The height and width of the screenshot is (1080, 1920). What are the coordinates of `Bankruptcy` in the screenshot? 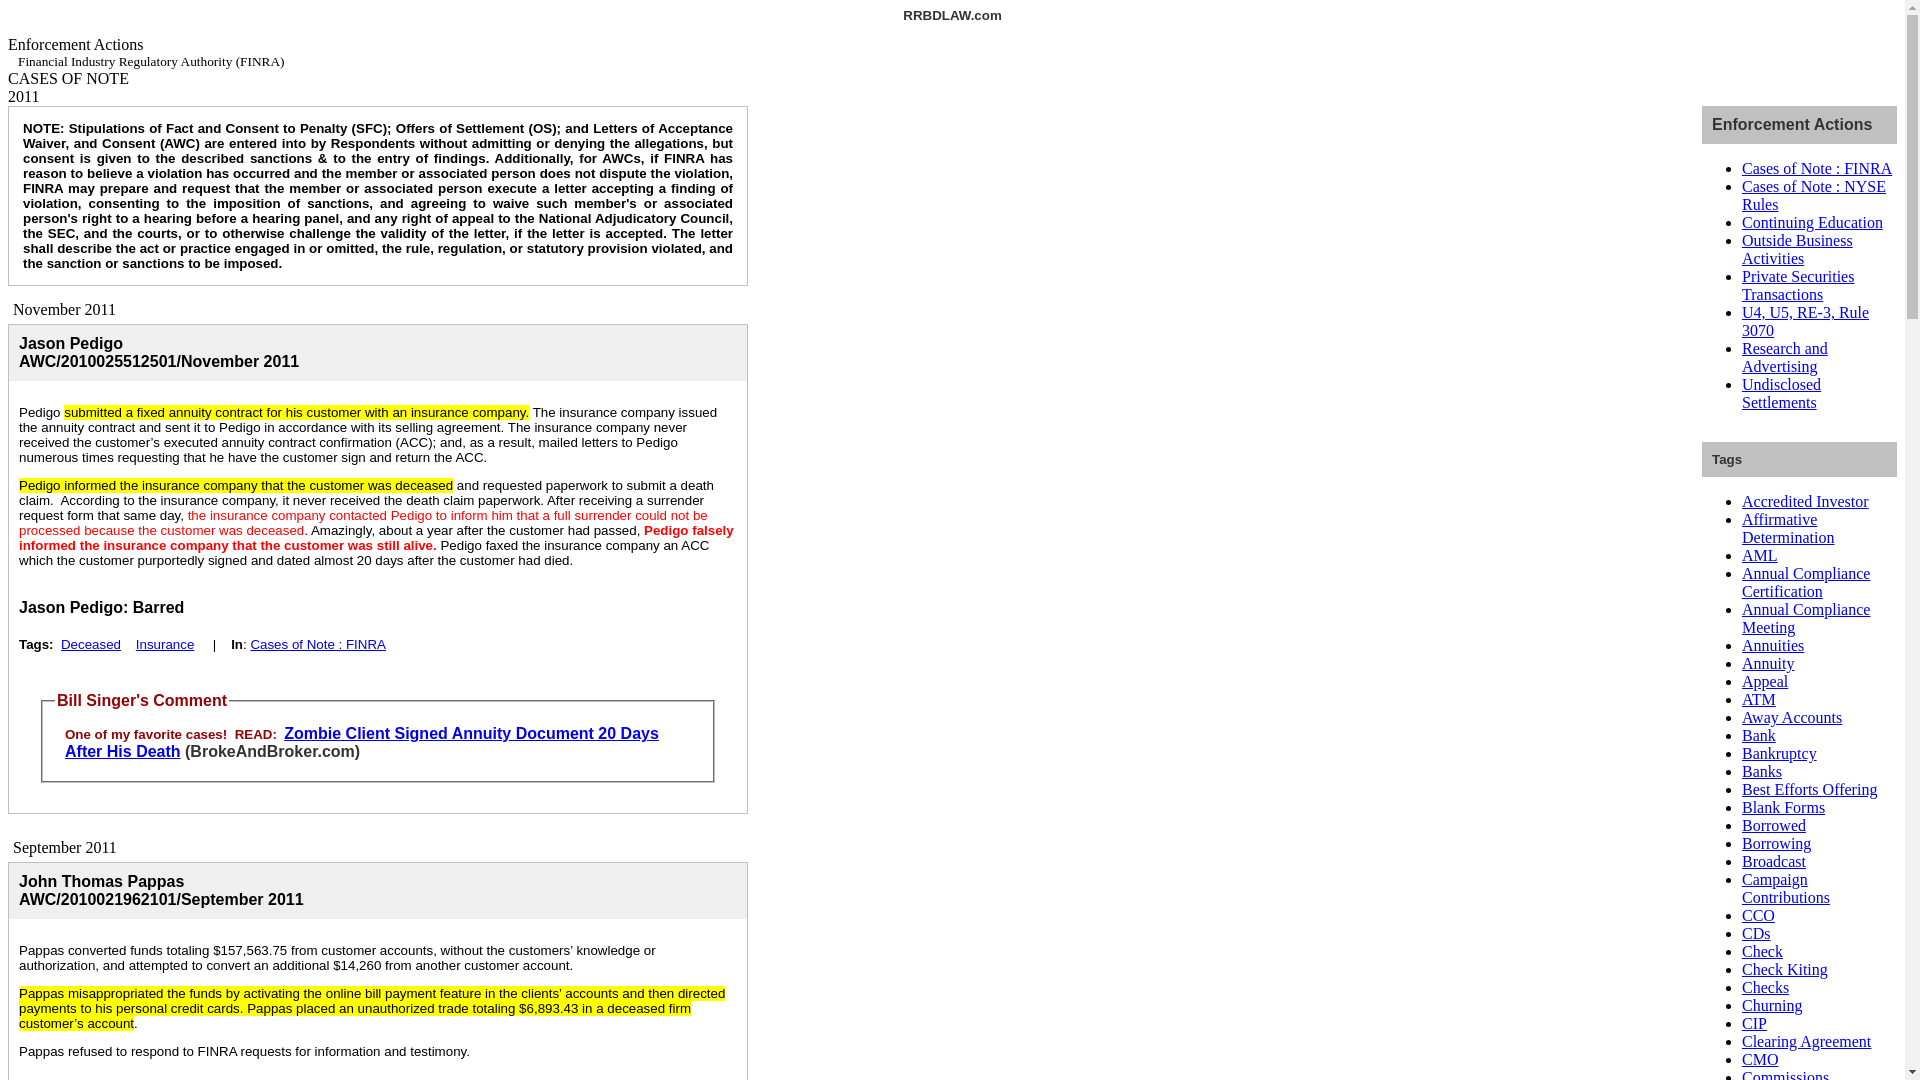 It's located at (1778, 754).